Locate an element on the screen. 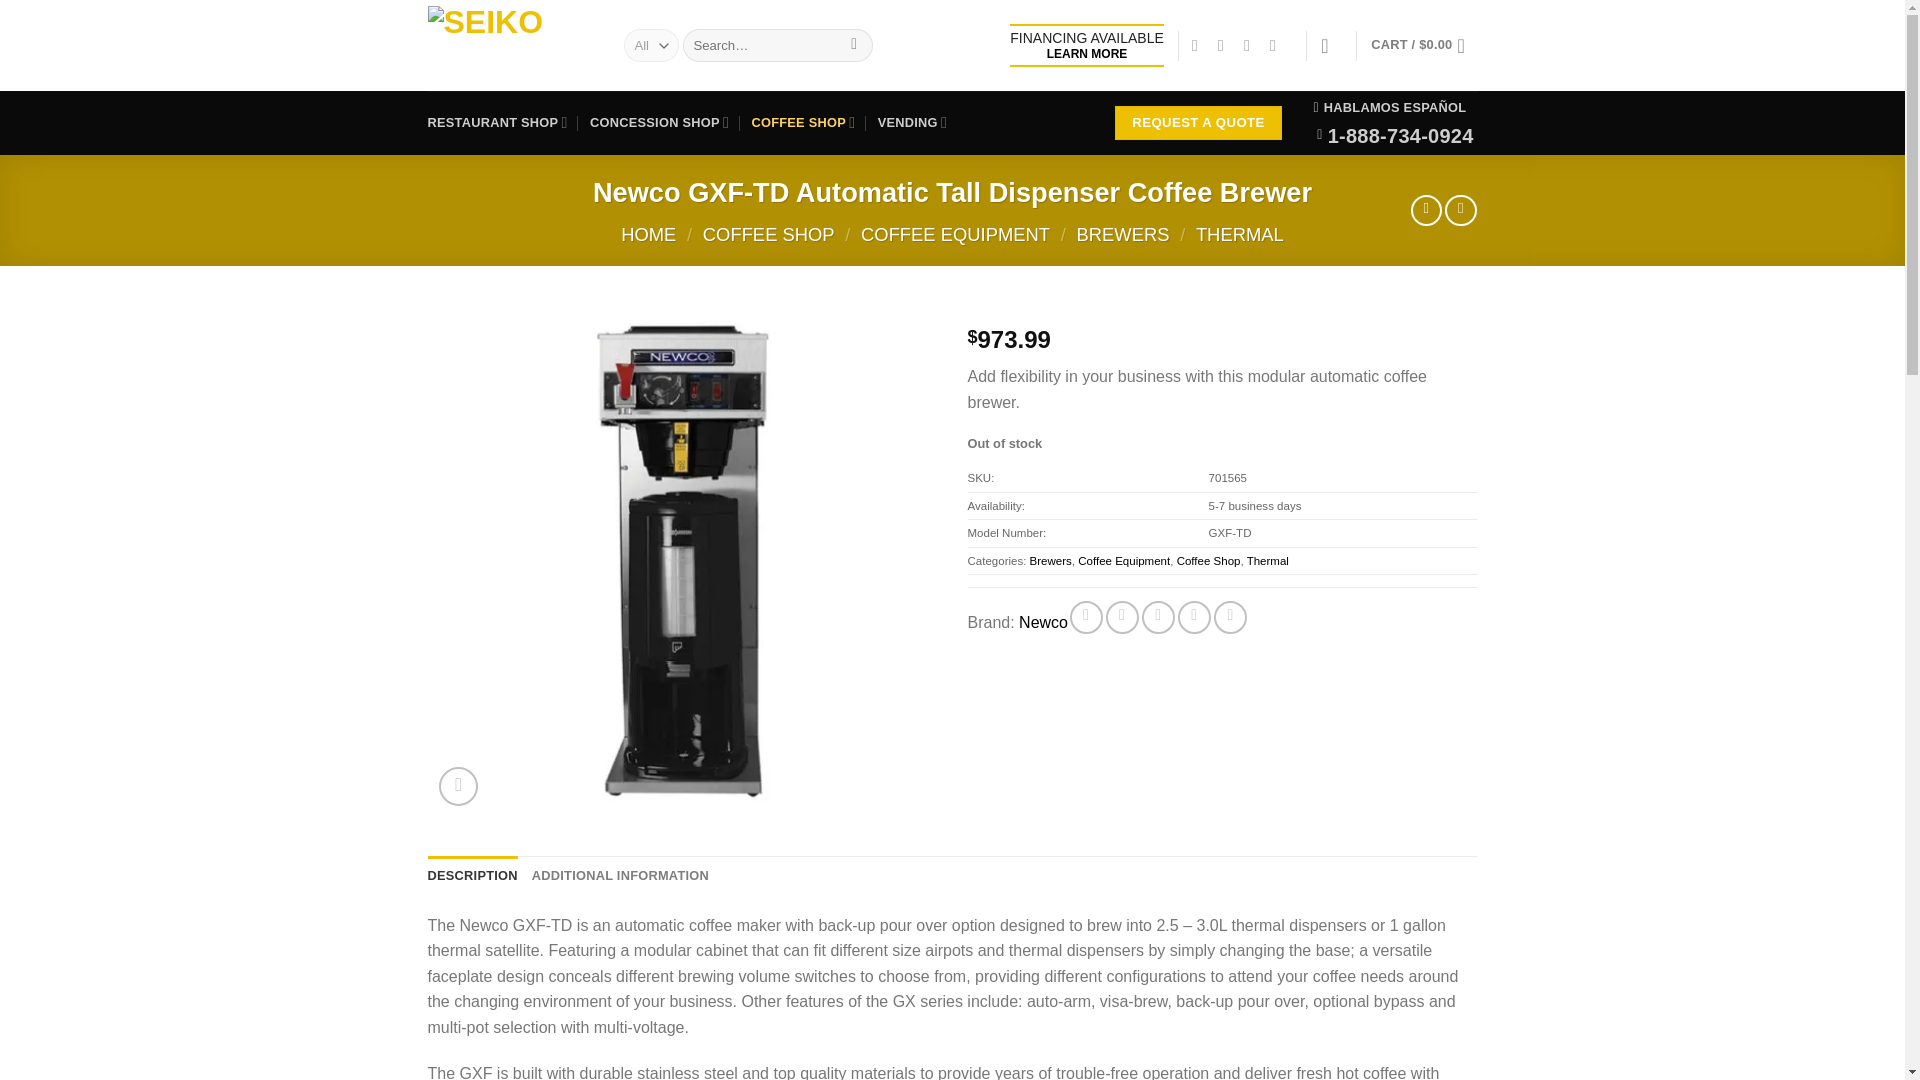  Cart is located at coordinates (1423, 46).